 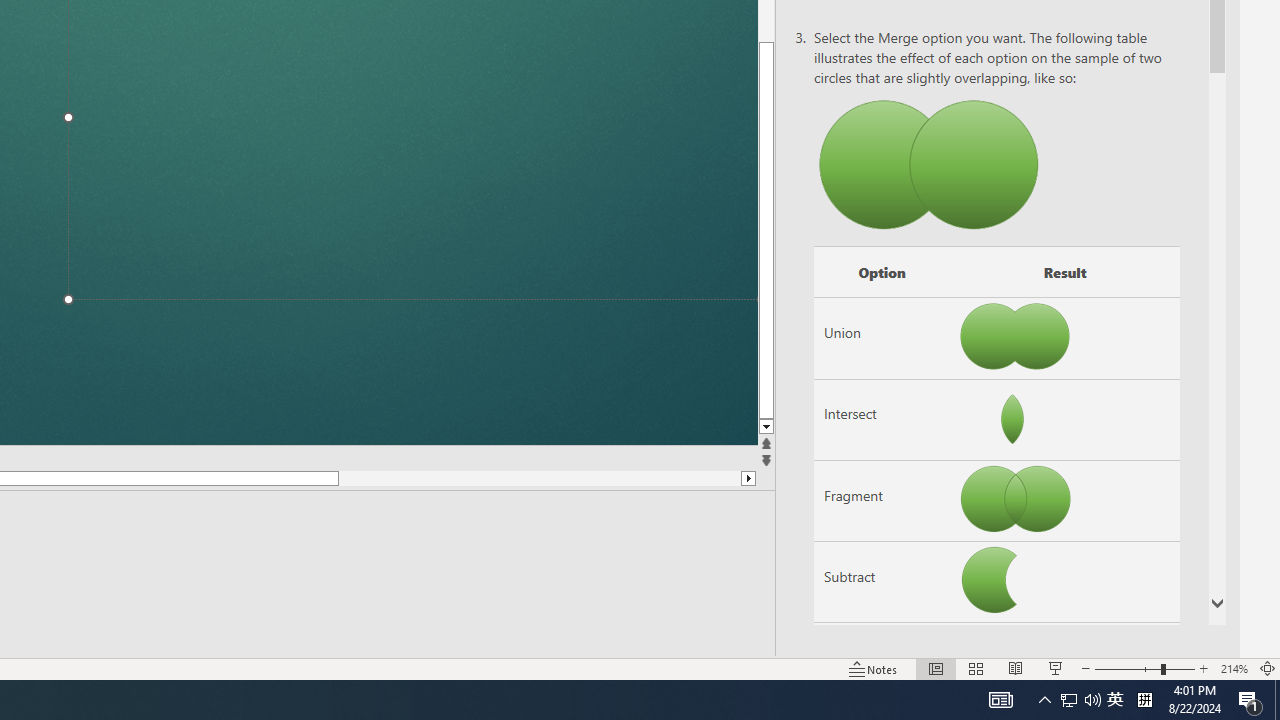 What do you see at coordinates (882, 663) in the screenshot?
I see `Combine` at bounding box center [882, 663].